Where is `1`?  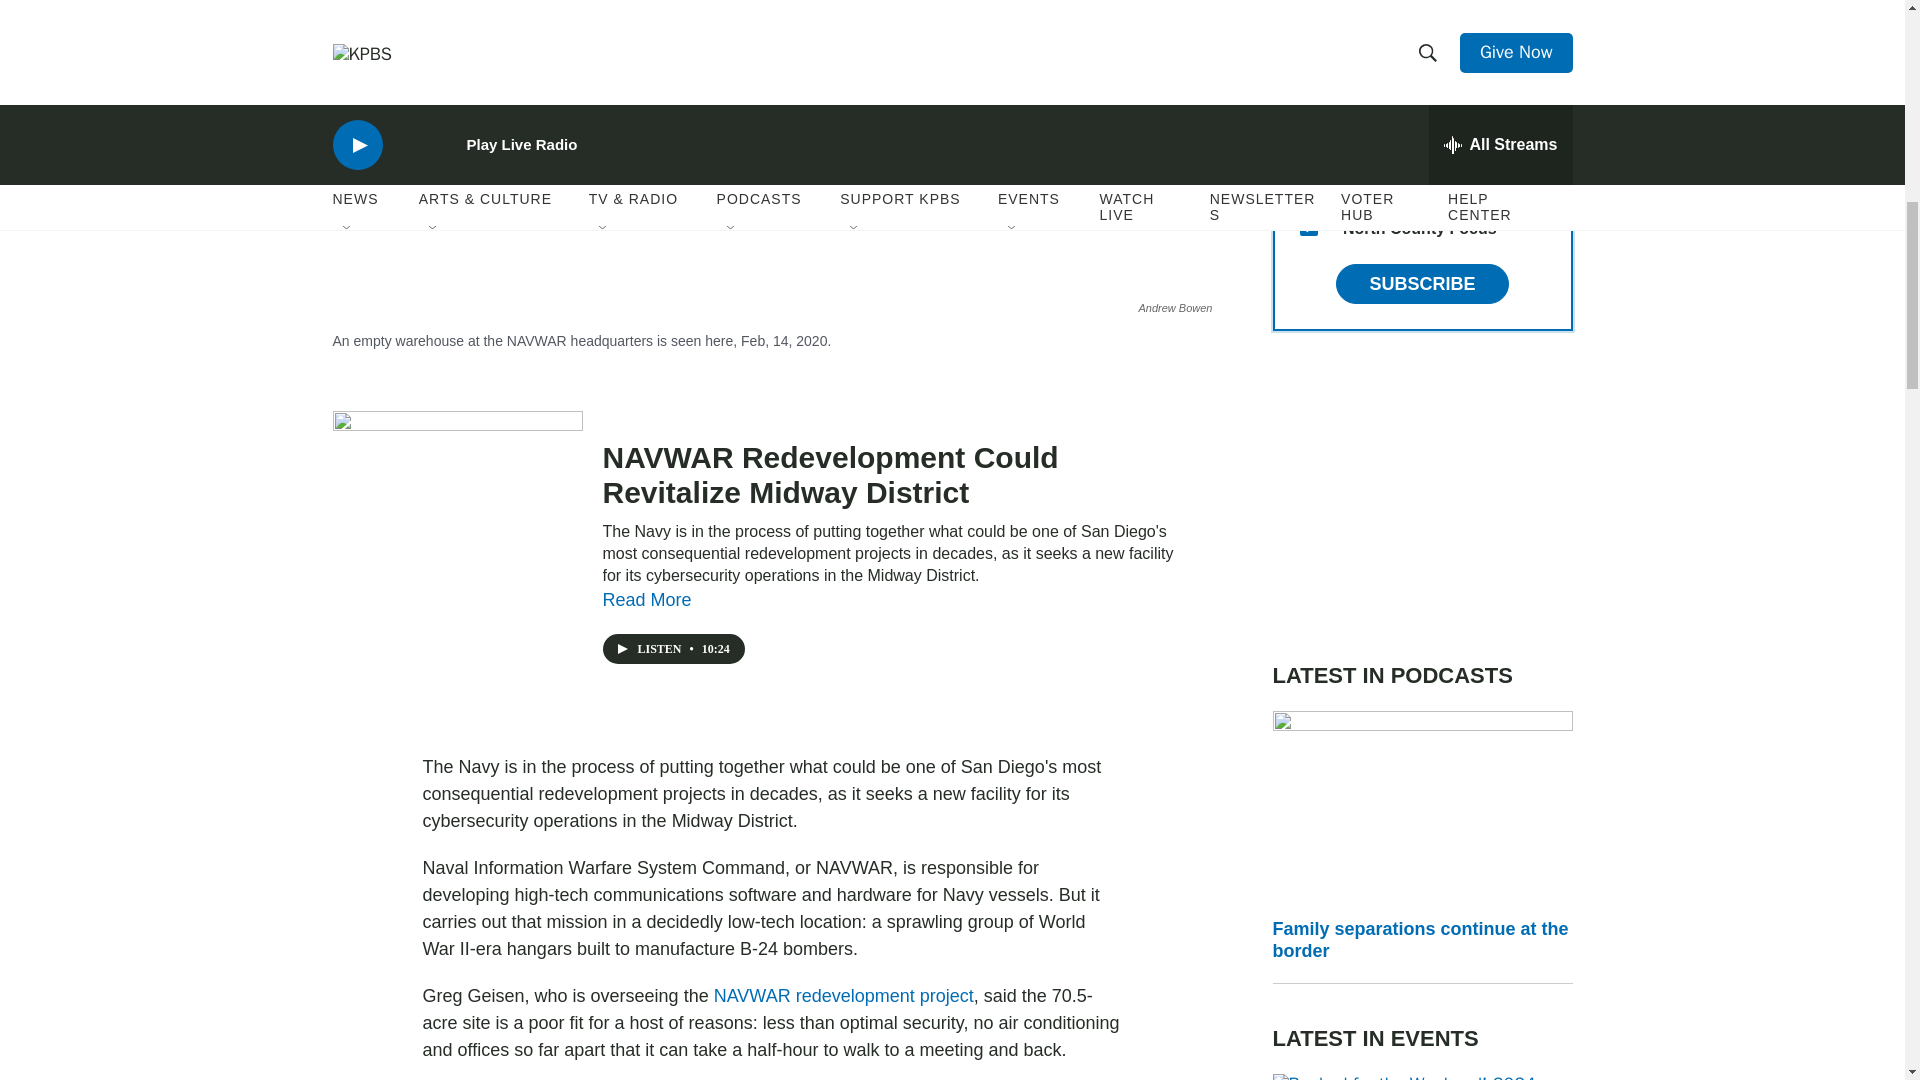
1 is located at coordinates (1308, 131).